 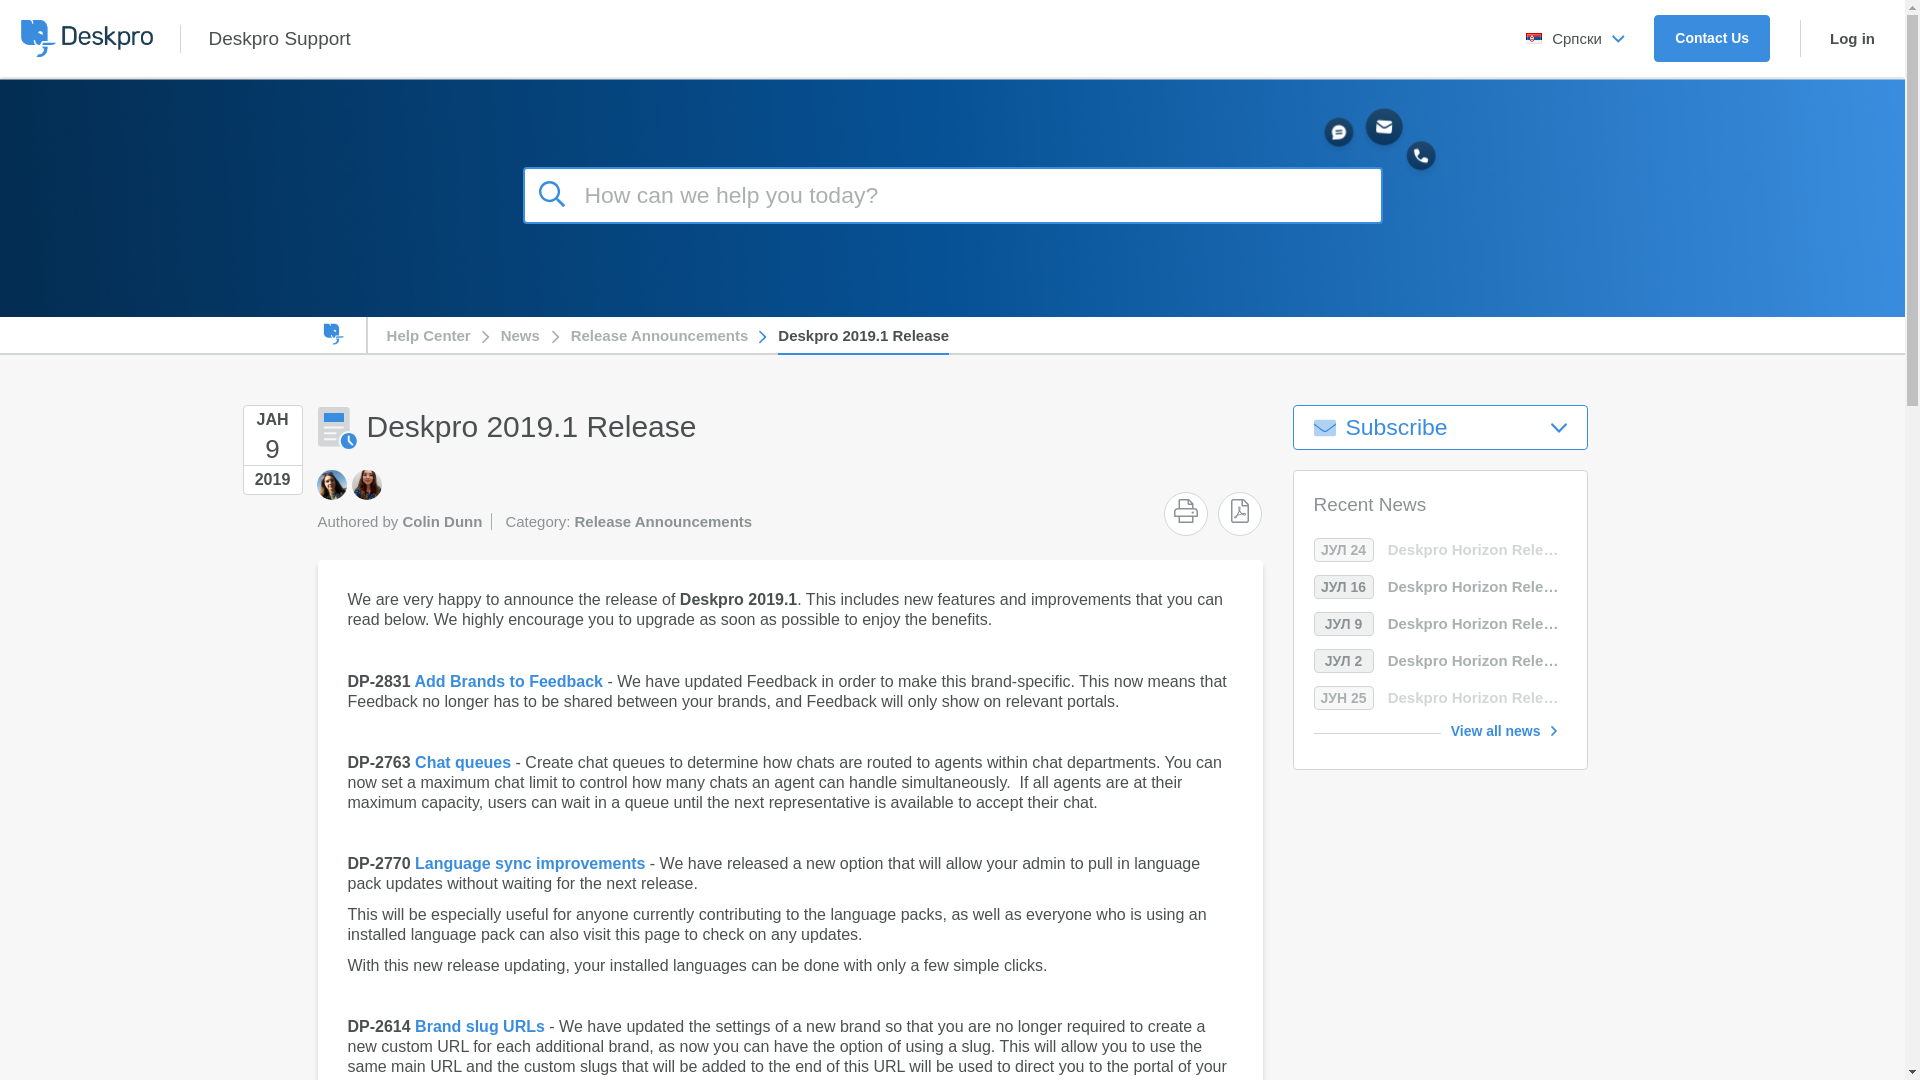 What do you see at coordinates (1240, 510) in the screenshot?
I see `Pdf` at bounding box center [1240, 510].